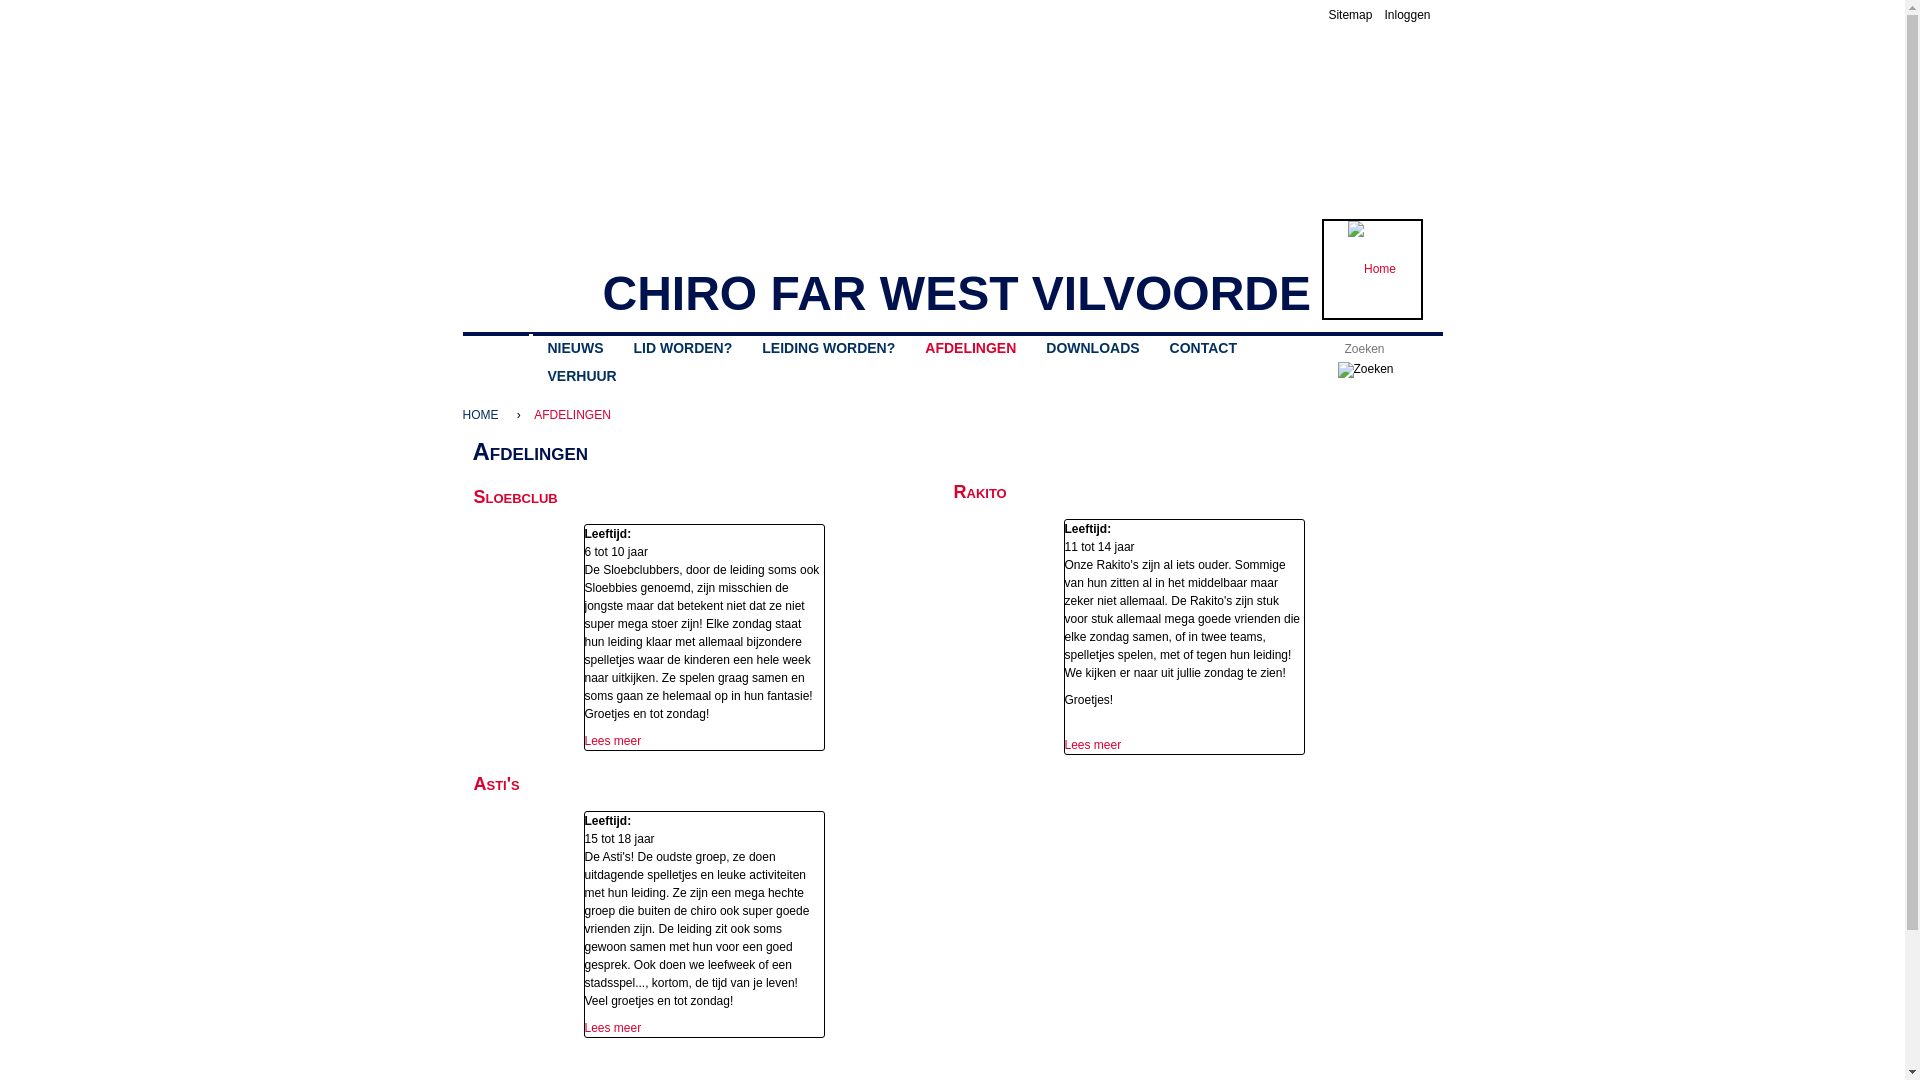  I want to click on CHIRO FAR WEST VILVOORDE, so click(956, 294).